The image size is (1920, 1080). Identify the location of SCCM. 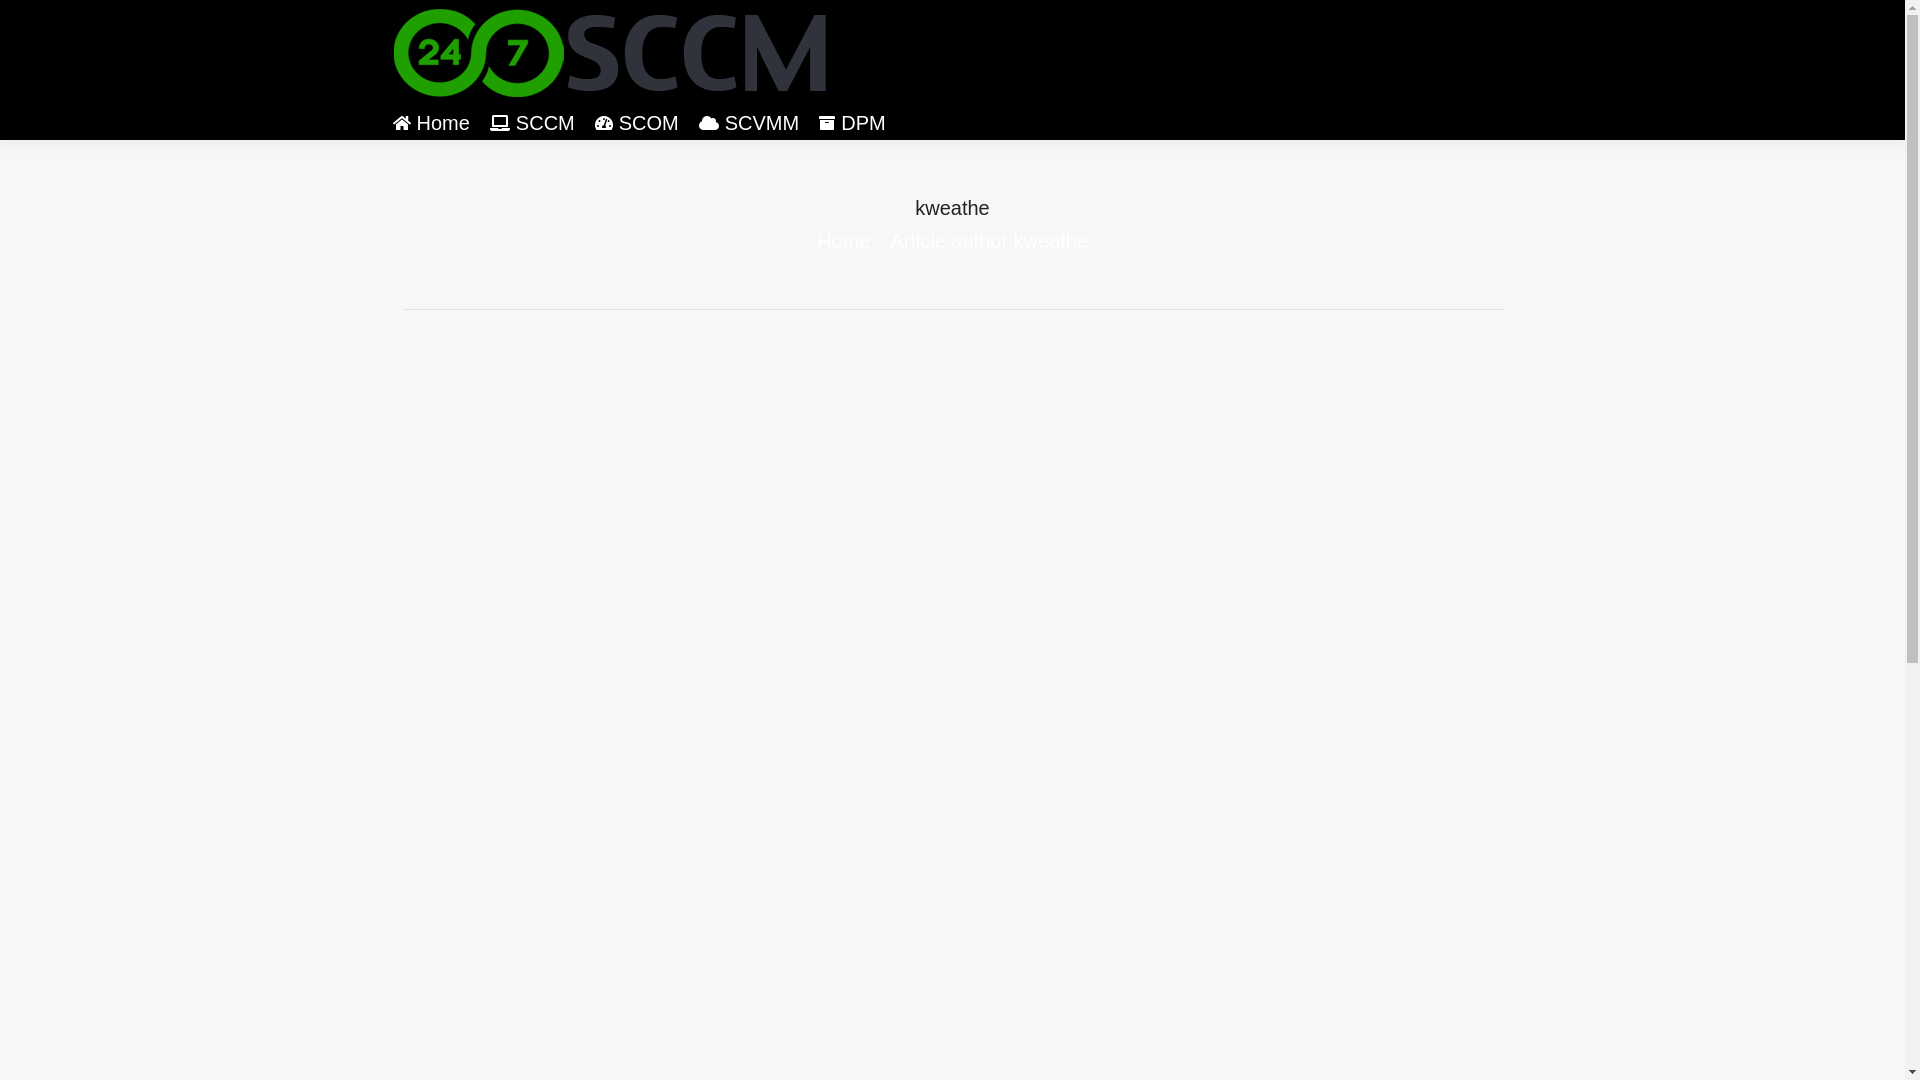
(532, 123).